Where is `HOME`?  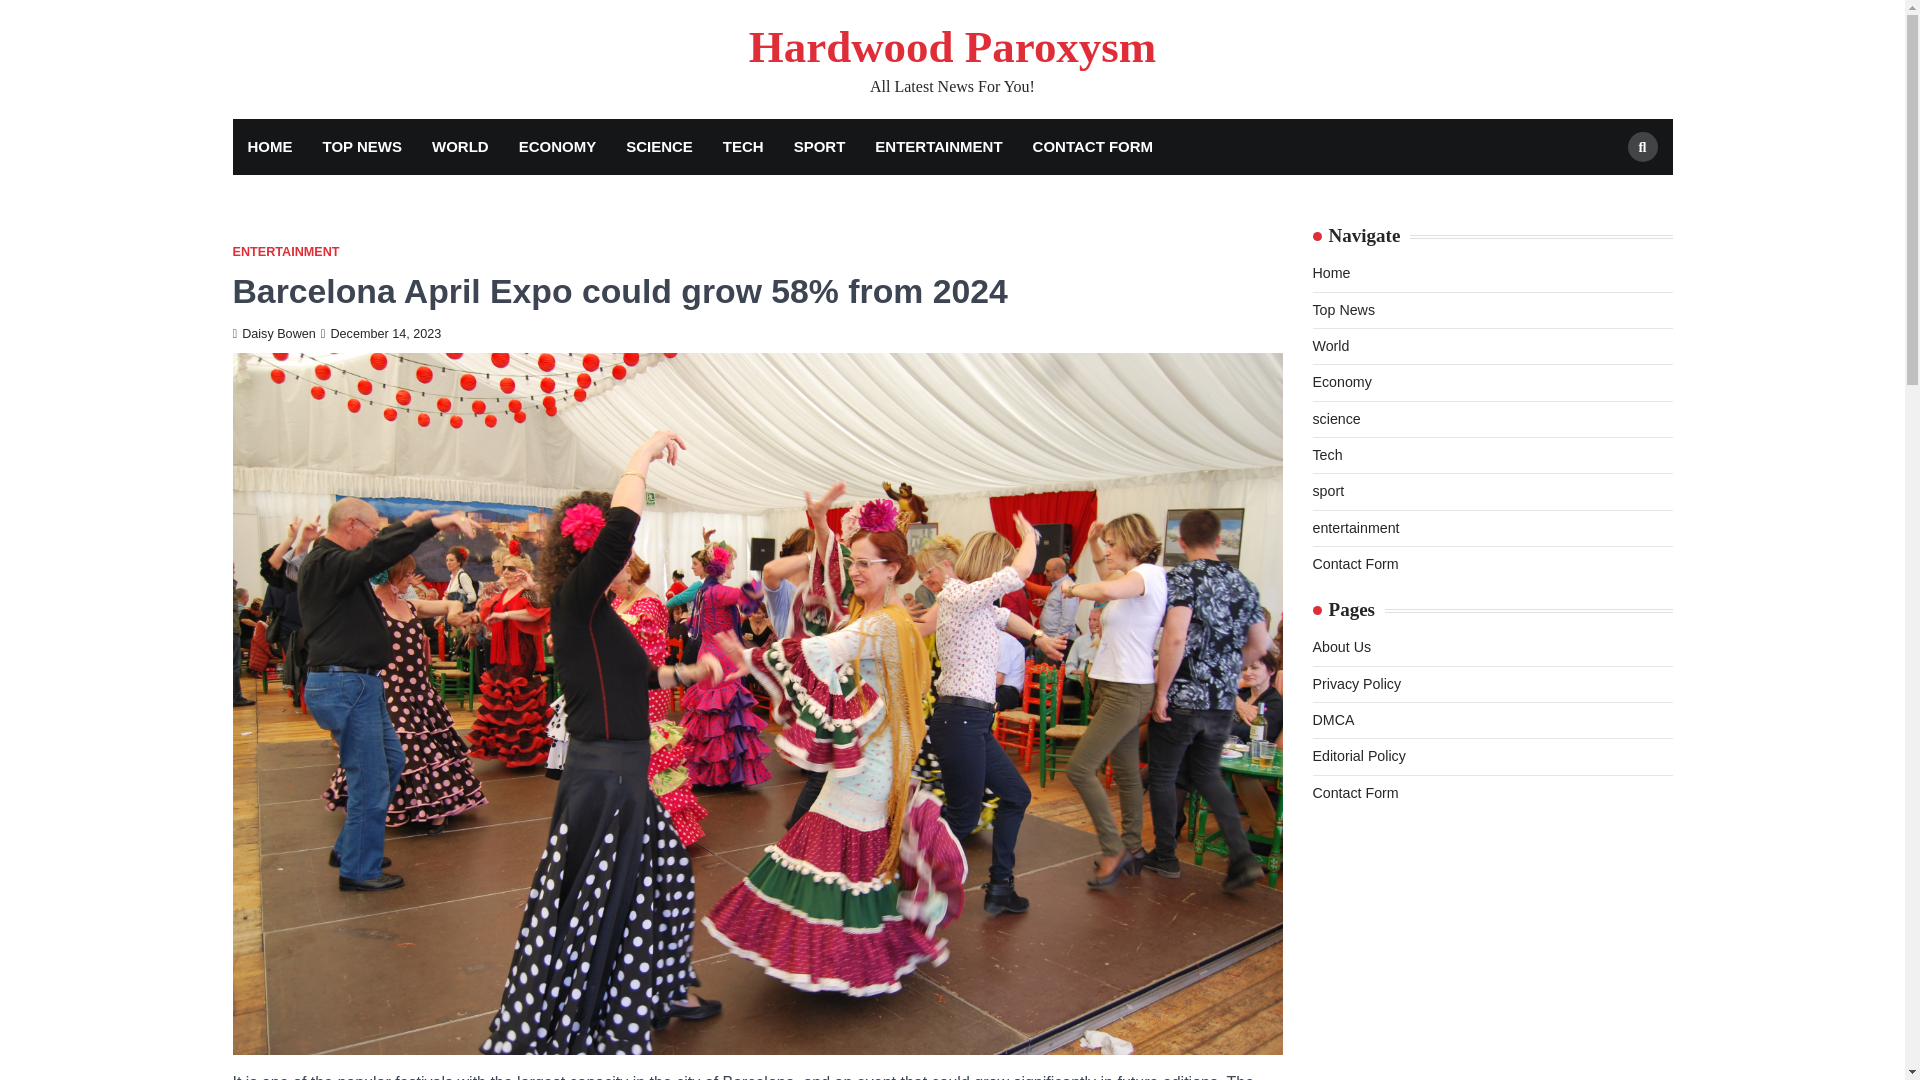
HOME is located at coordinates (270, 147).